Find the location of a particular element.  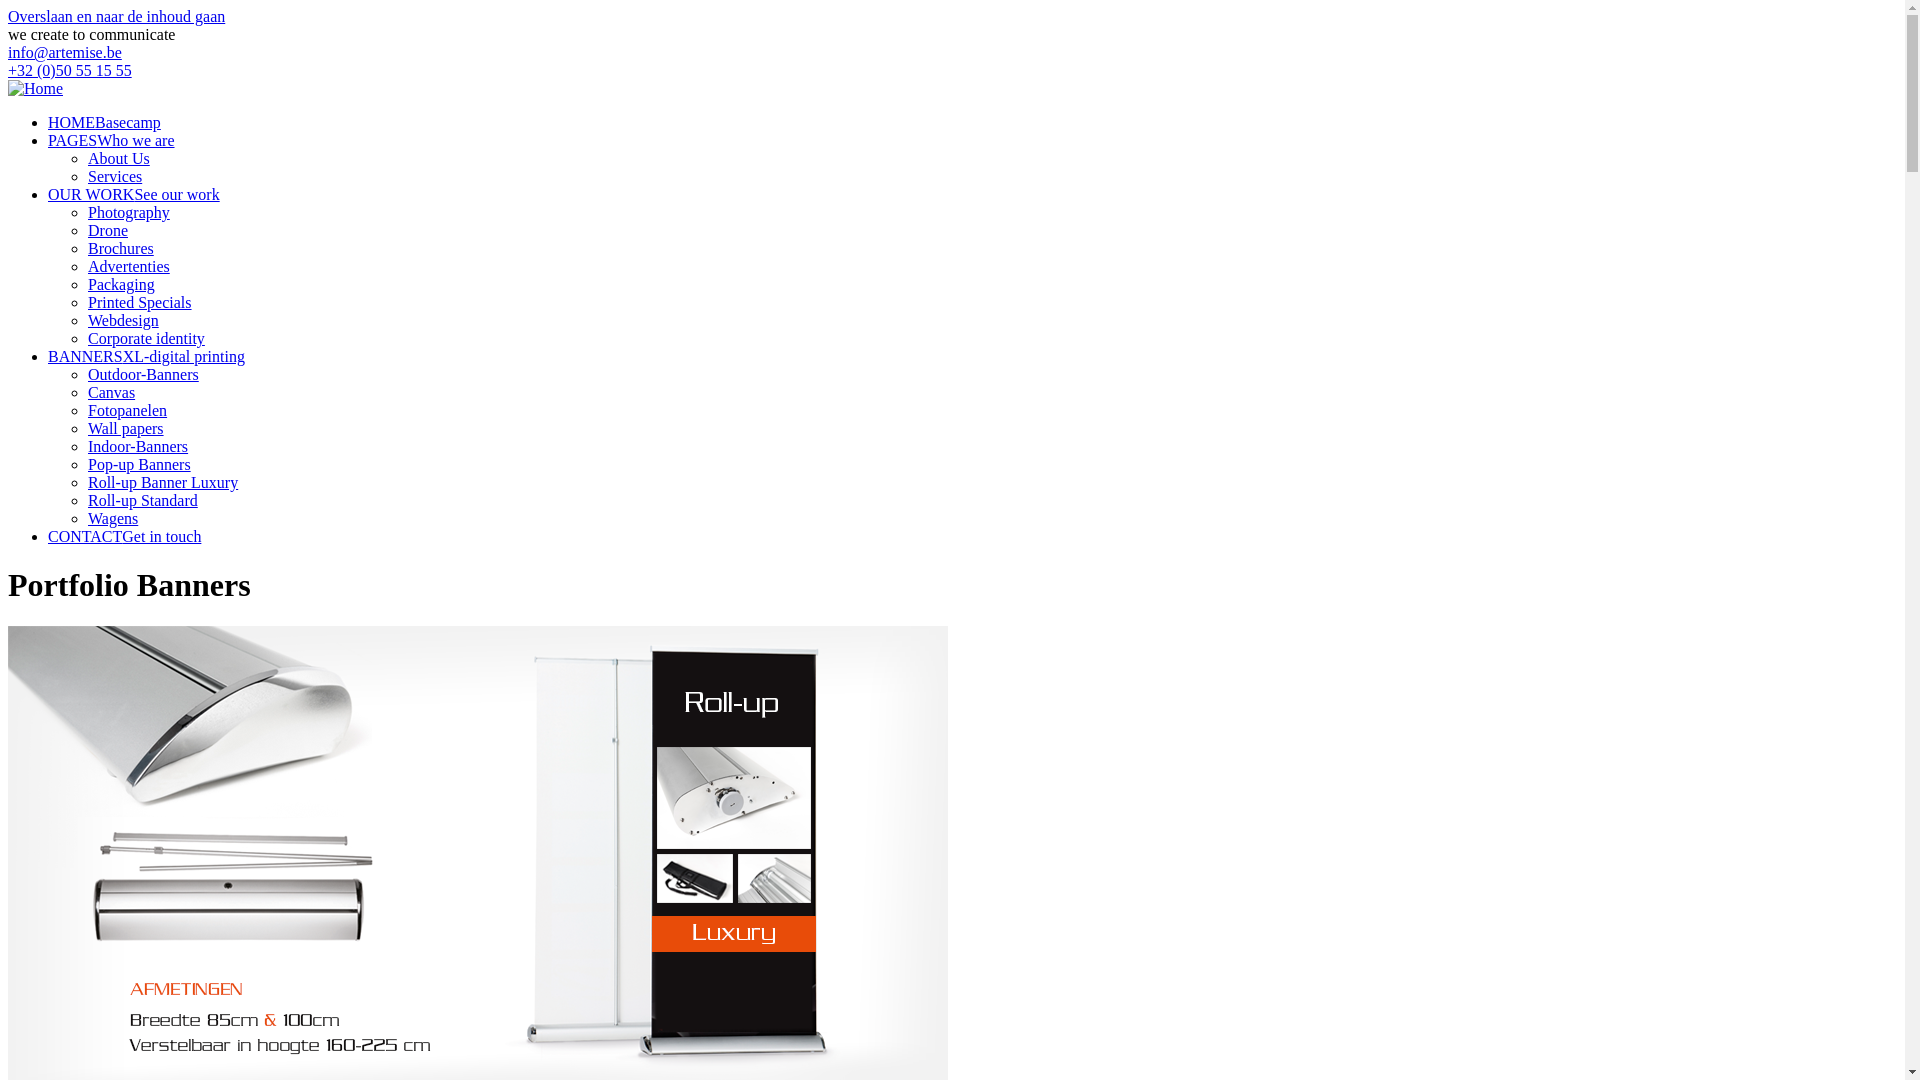

Corporate identity is located at coordinates (146, 338).